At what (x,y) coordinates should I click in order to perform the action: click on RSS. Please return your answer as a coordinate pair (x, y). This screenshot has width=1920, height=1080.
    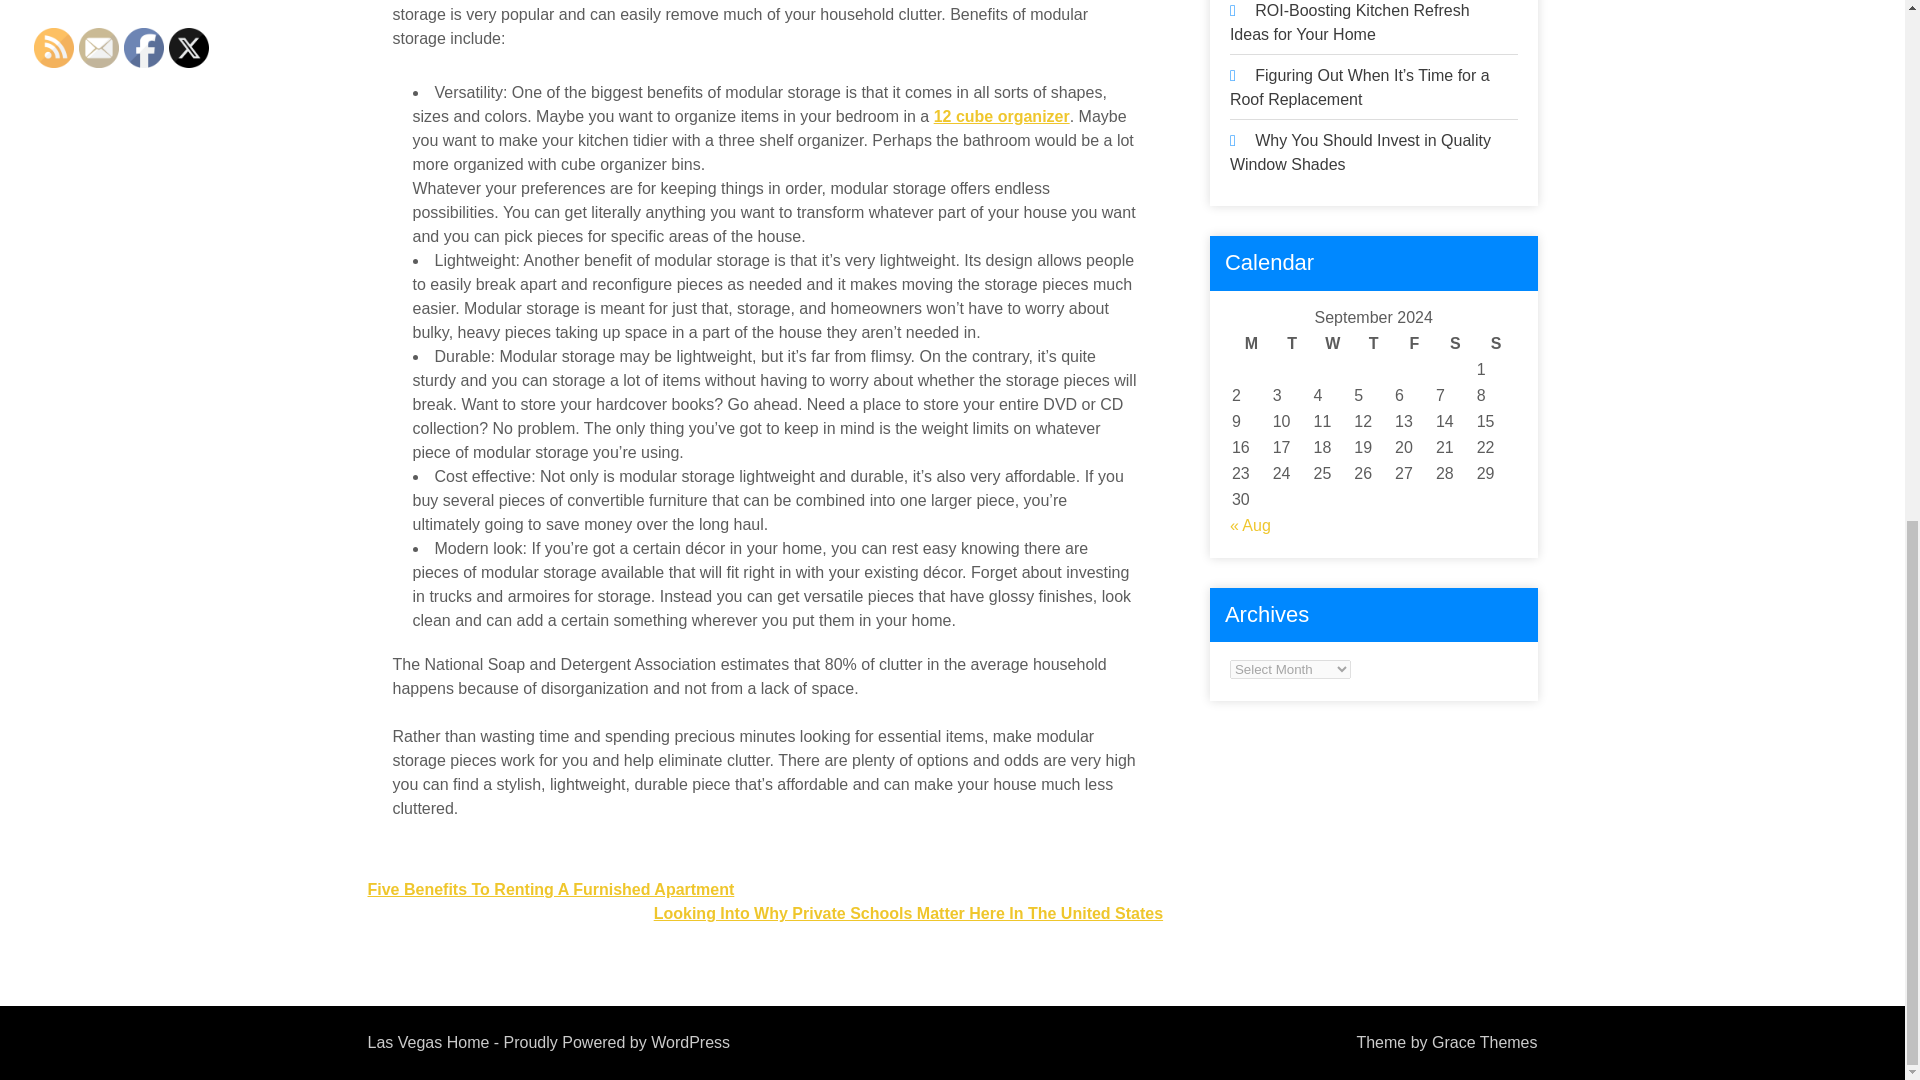
    Looking at the image, I should click on (54, 48).